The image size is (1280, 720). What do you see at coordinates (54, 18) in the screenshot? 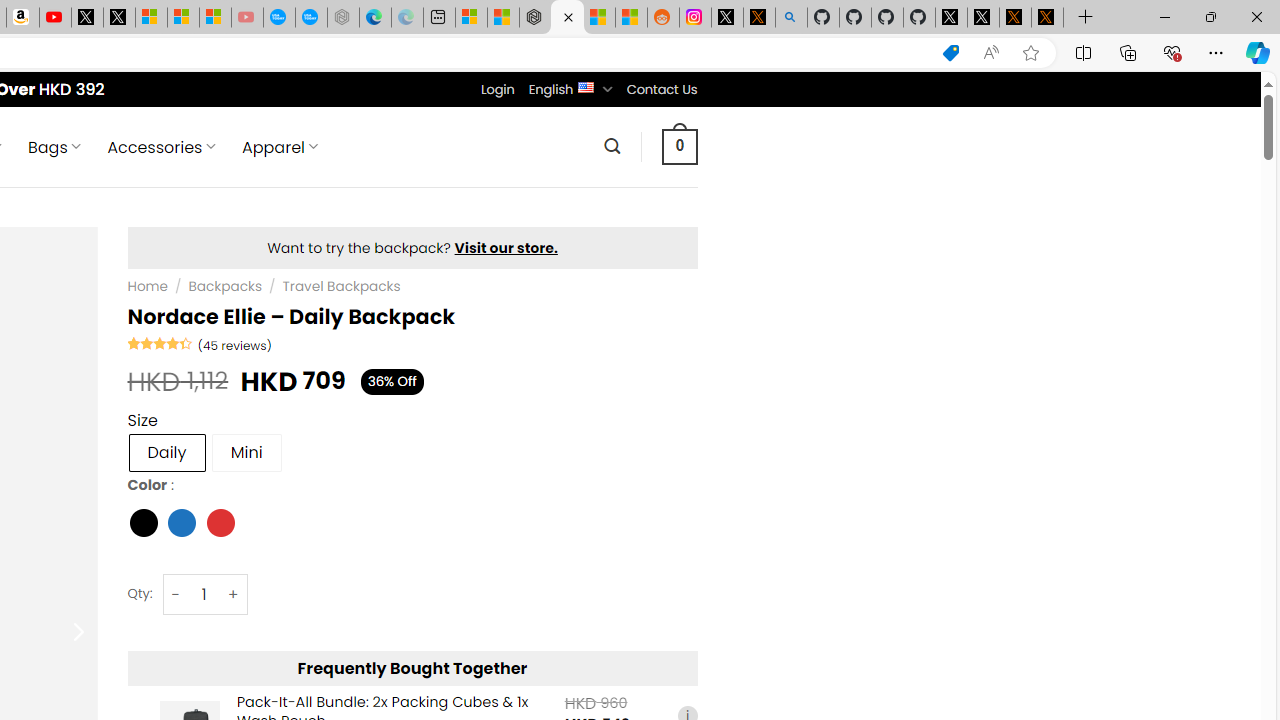
I see `Day 1: Arriving in Yemen (surreal to be here) - YouTube` at bounding box center [54, 18].